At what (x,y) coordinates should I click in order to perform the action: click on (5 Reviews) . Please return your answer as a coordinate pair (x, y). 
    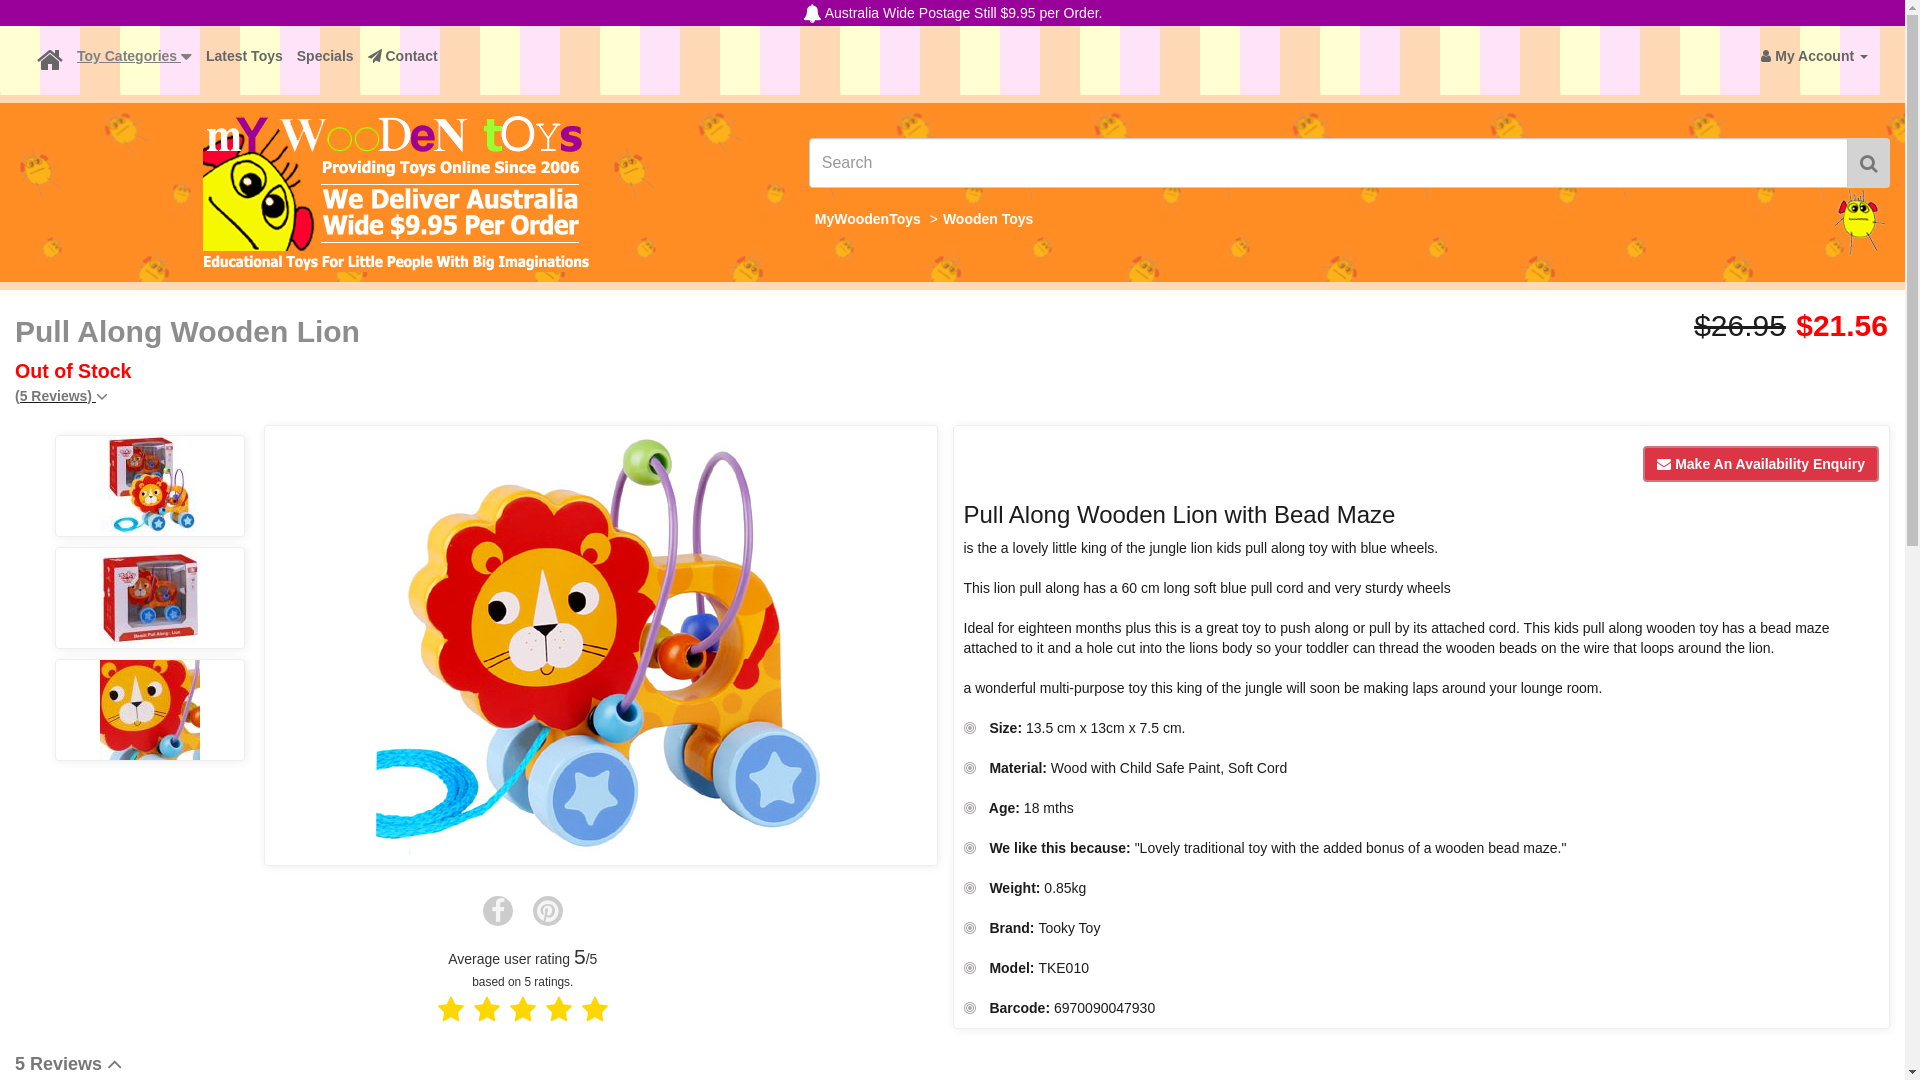
    Looking at the image, I should click on (62, 396).